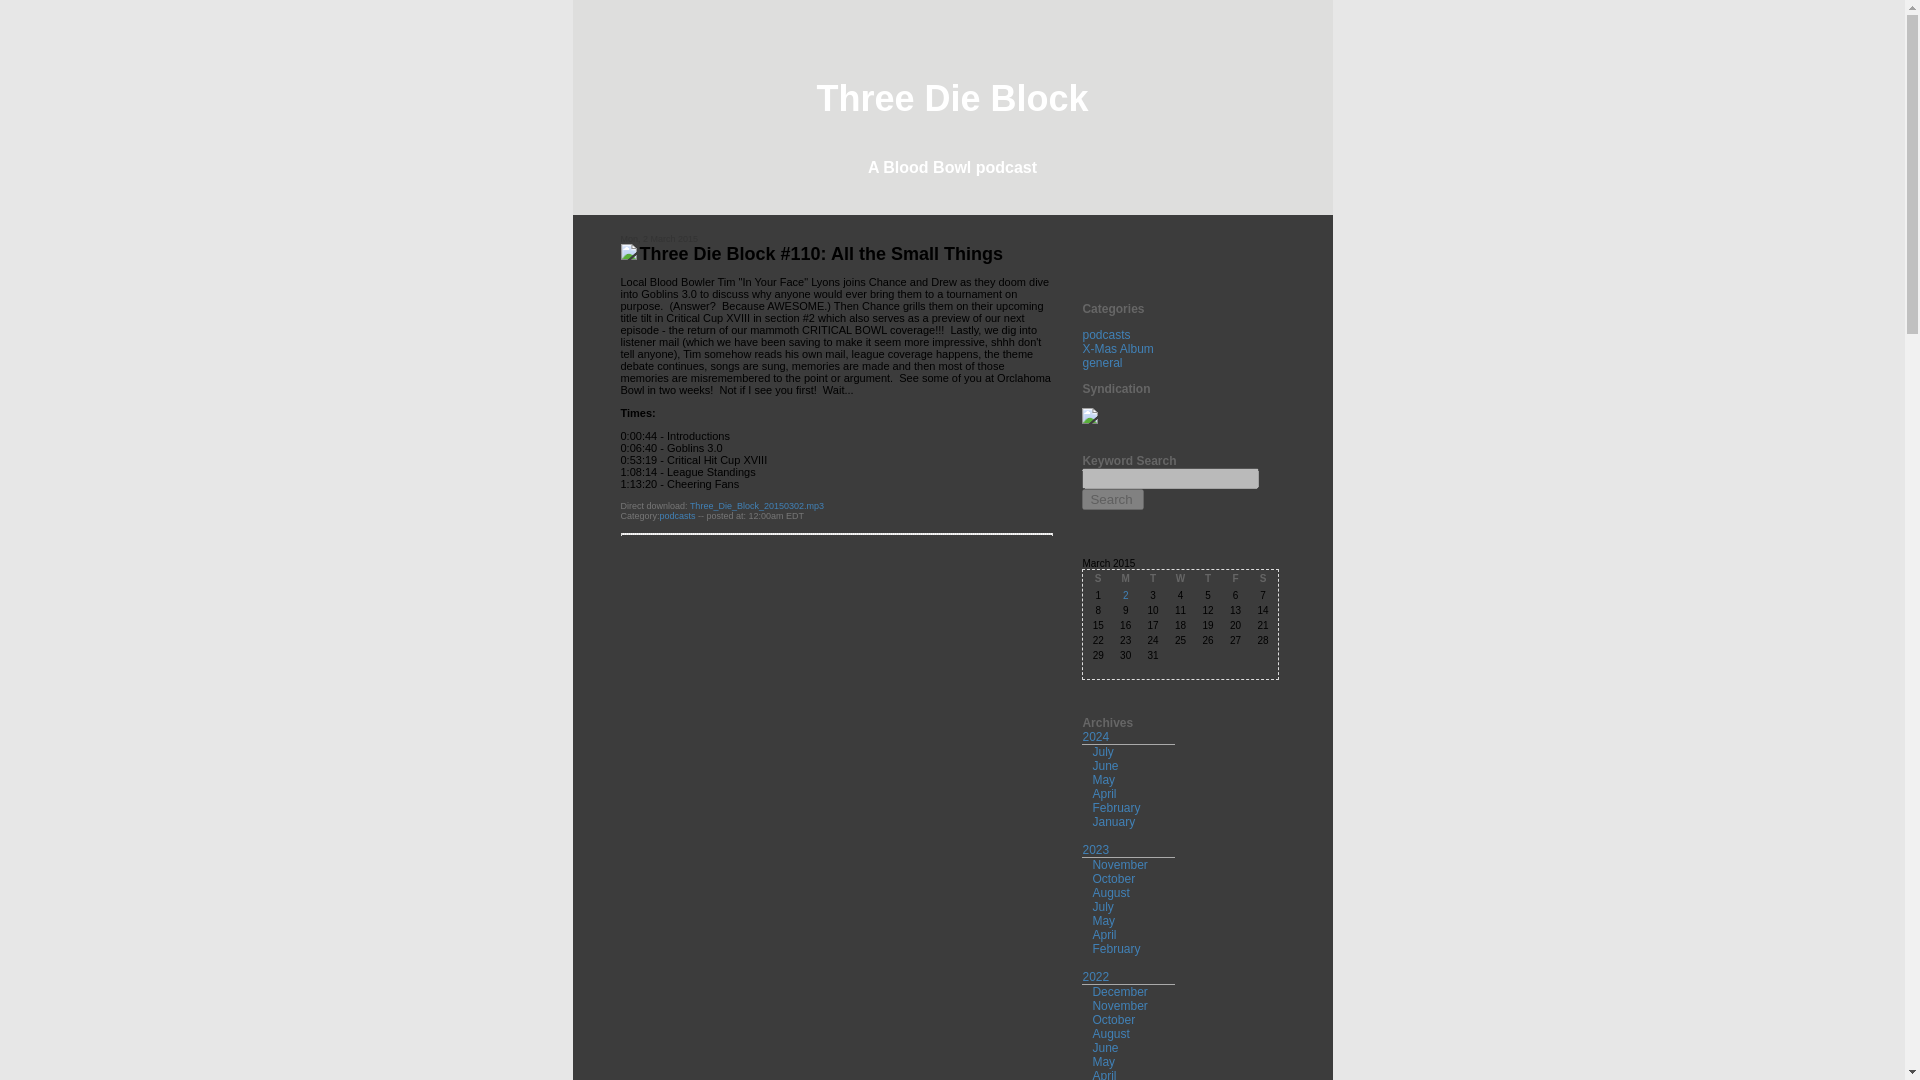  I want to click on July, so click(1102, 752).